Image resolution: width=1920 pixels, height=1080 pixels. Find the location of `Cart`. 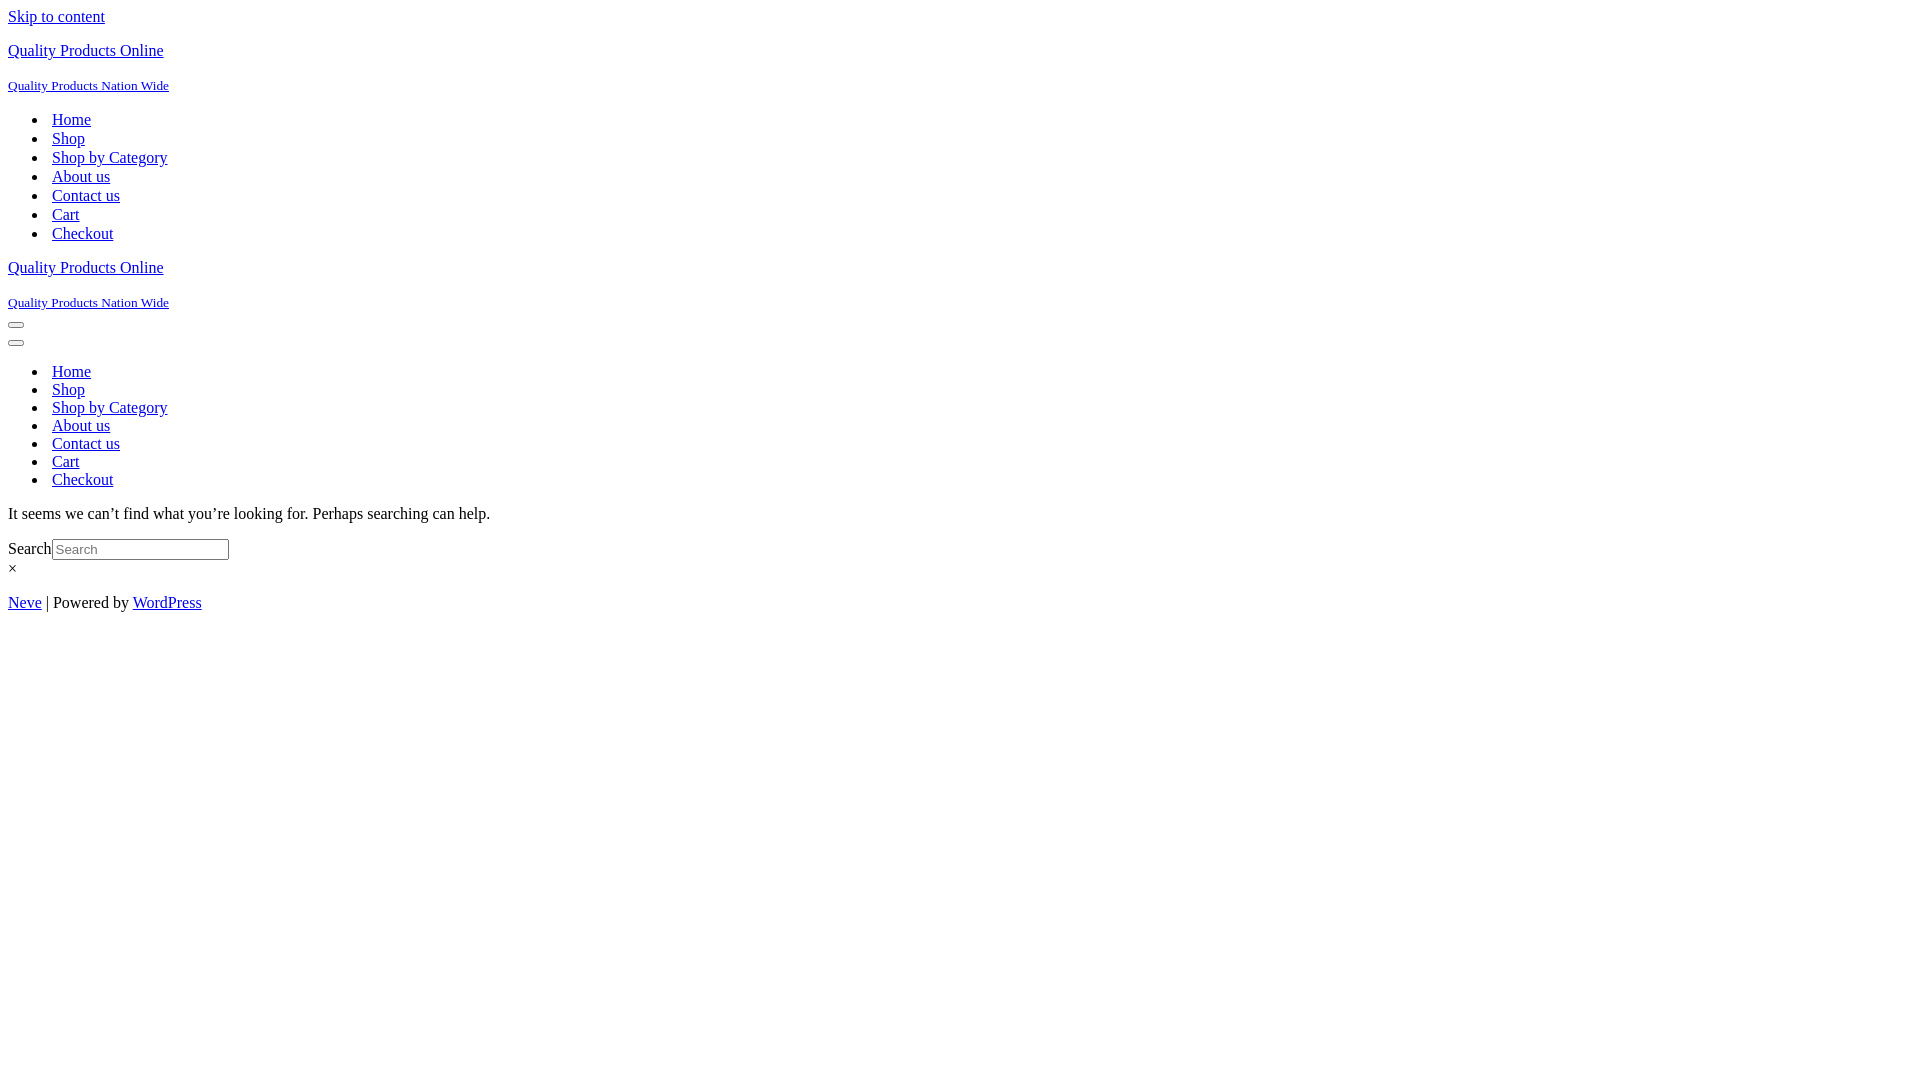

Cart is located at coordinates (66, 462).